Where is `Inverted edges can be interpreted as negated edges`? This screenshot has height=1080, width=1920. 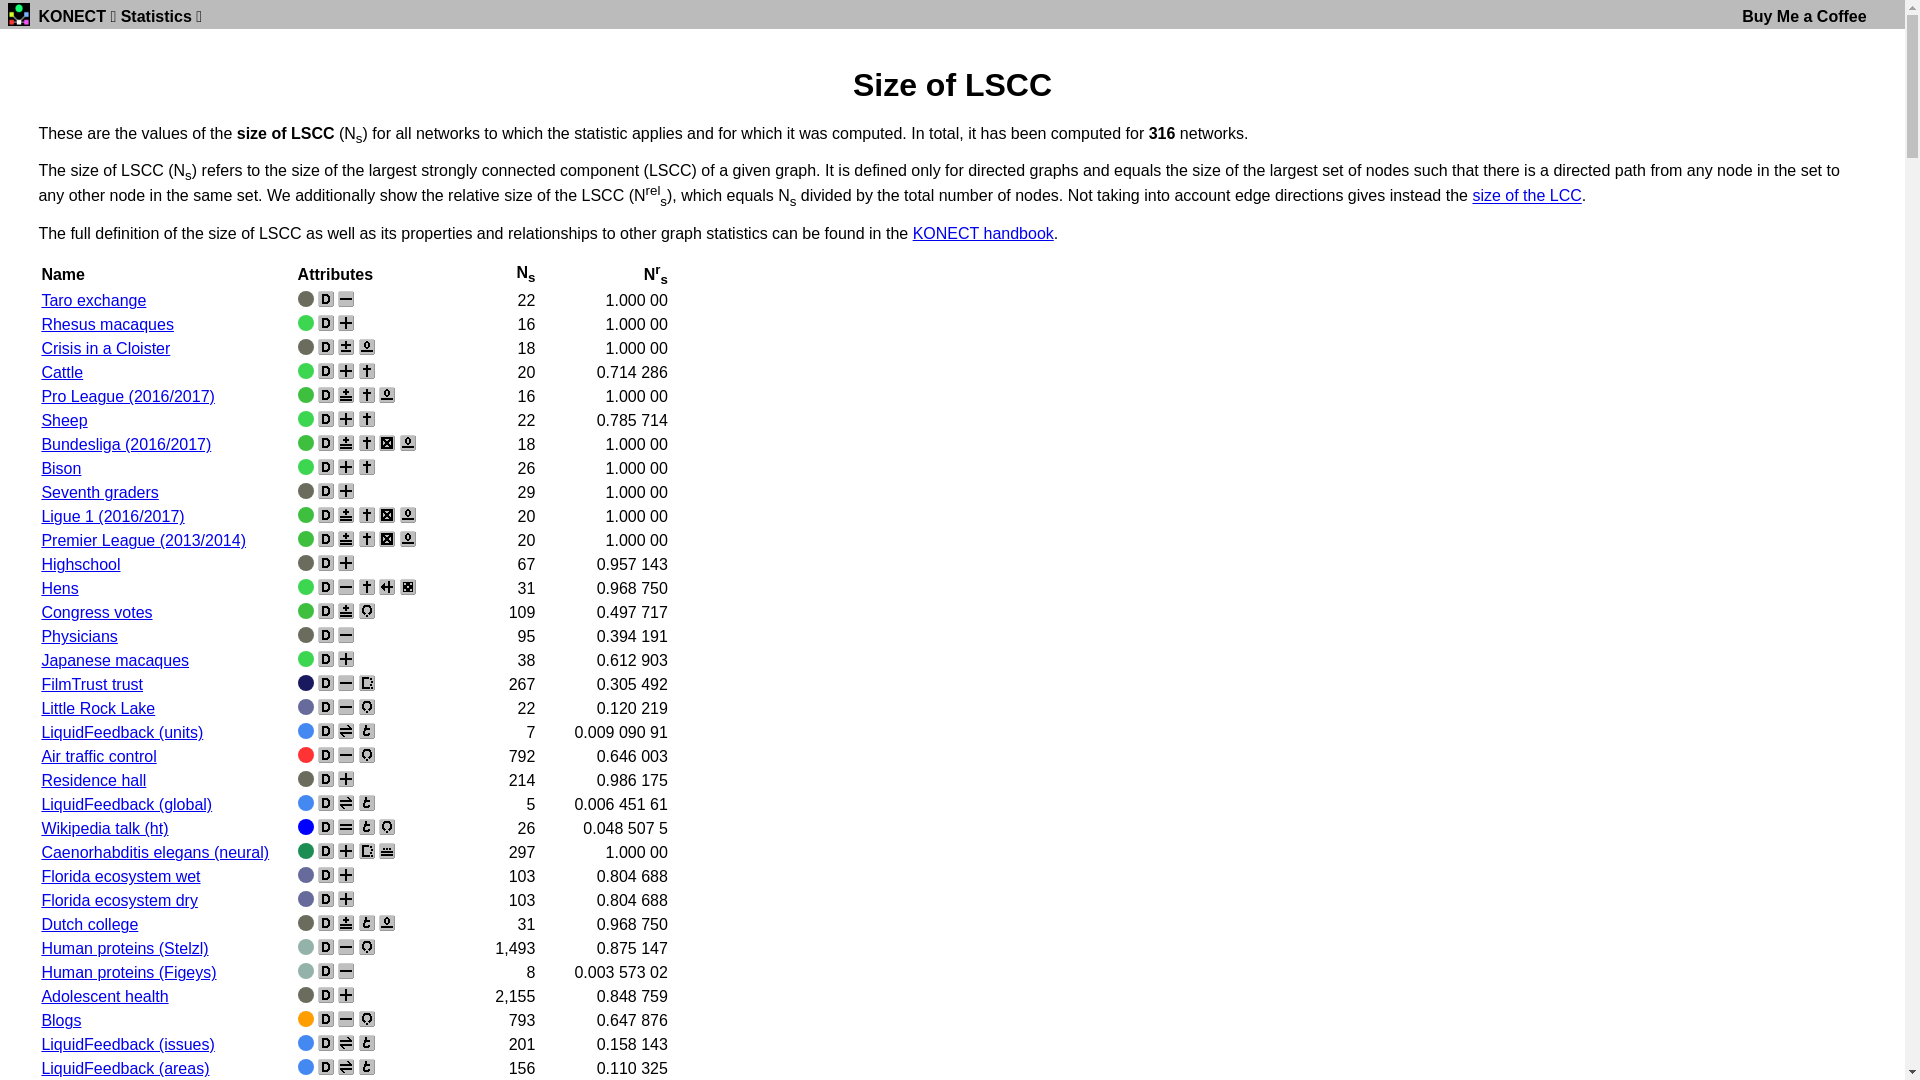
Inverted edges can be interpreted as negated edges is located at coordinates (367, 371).